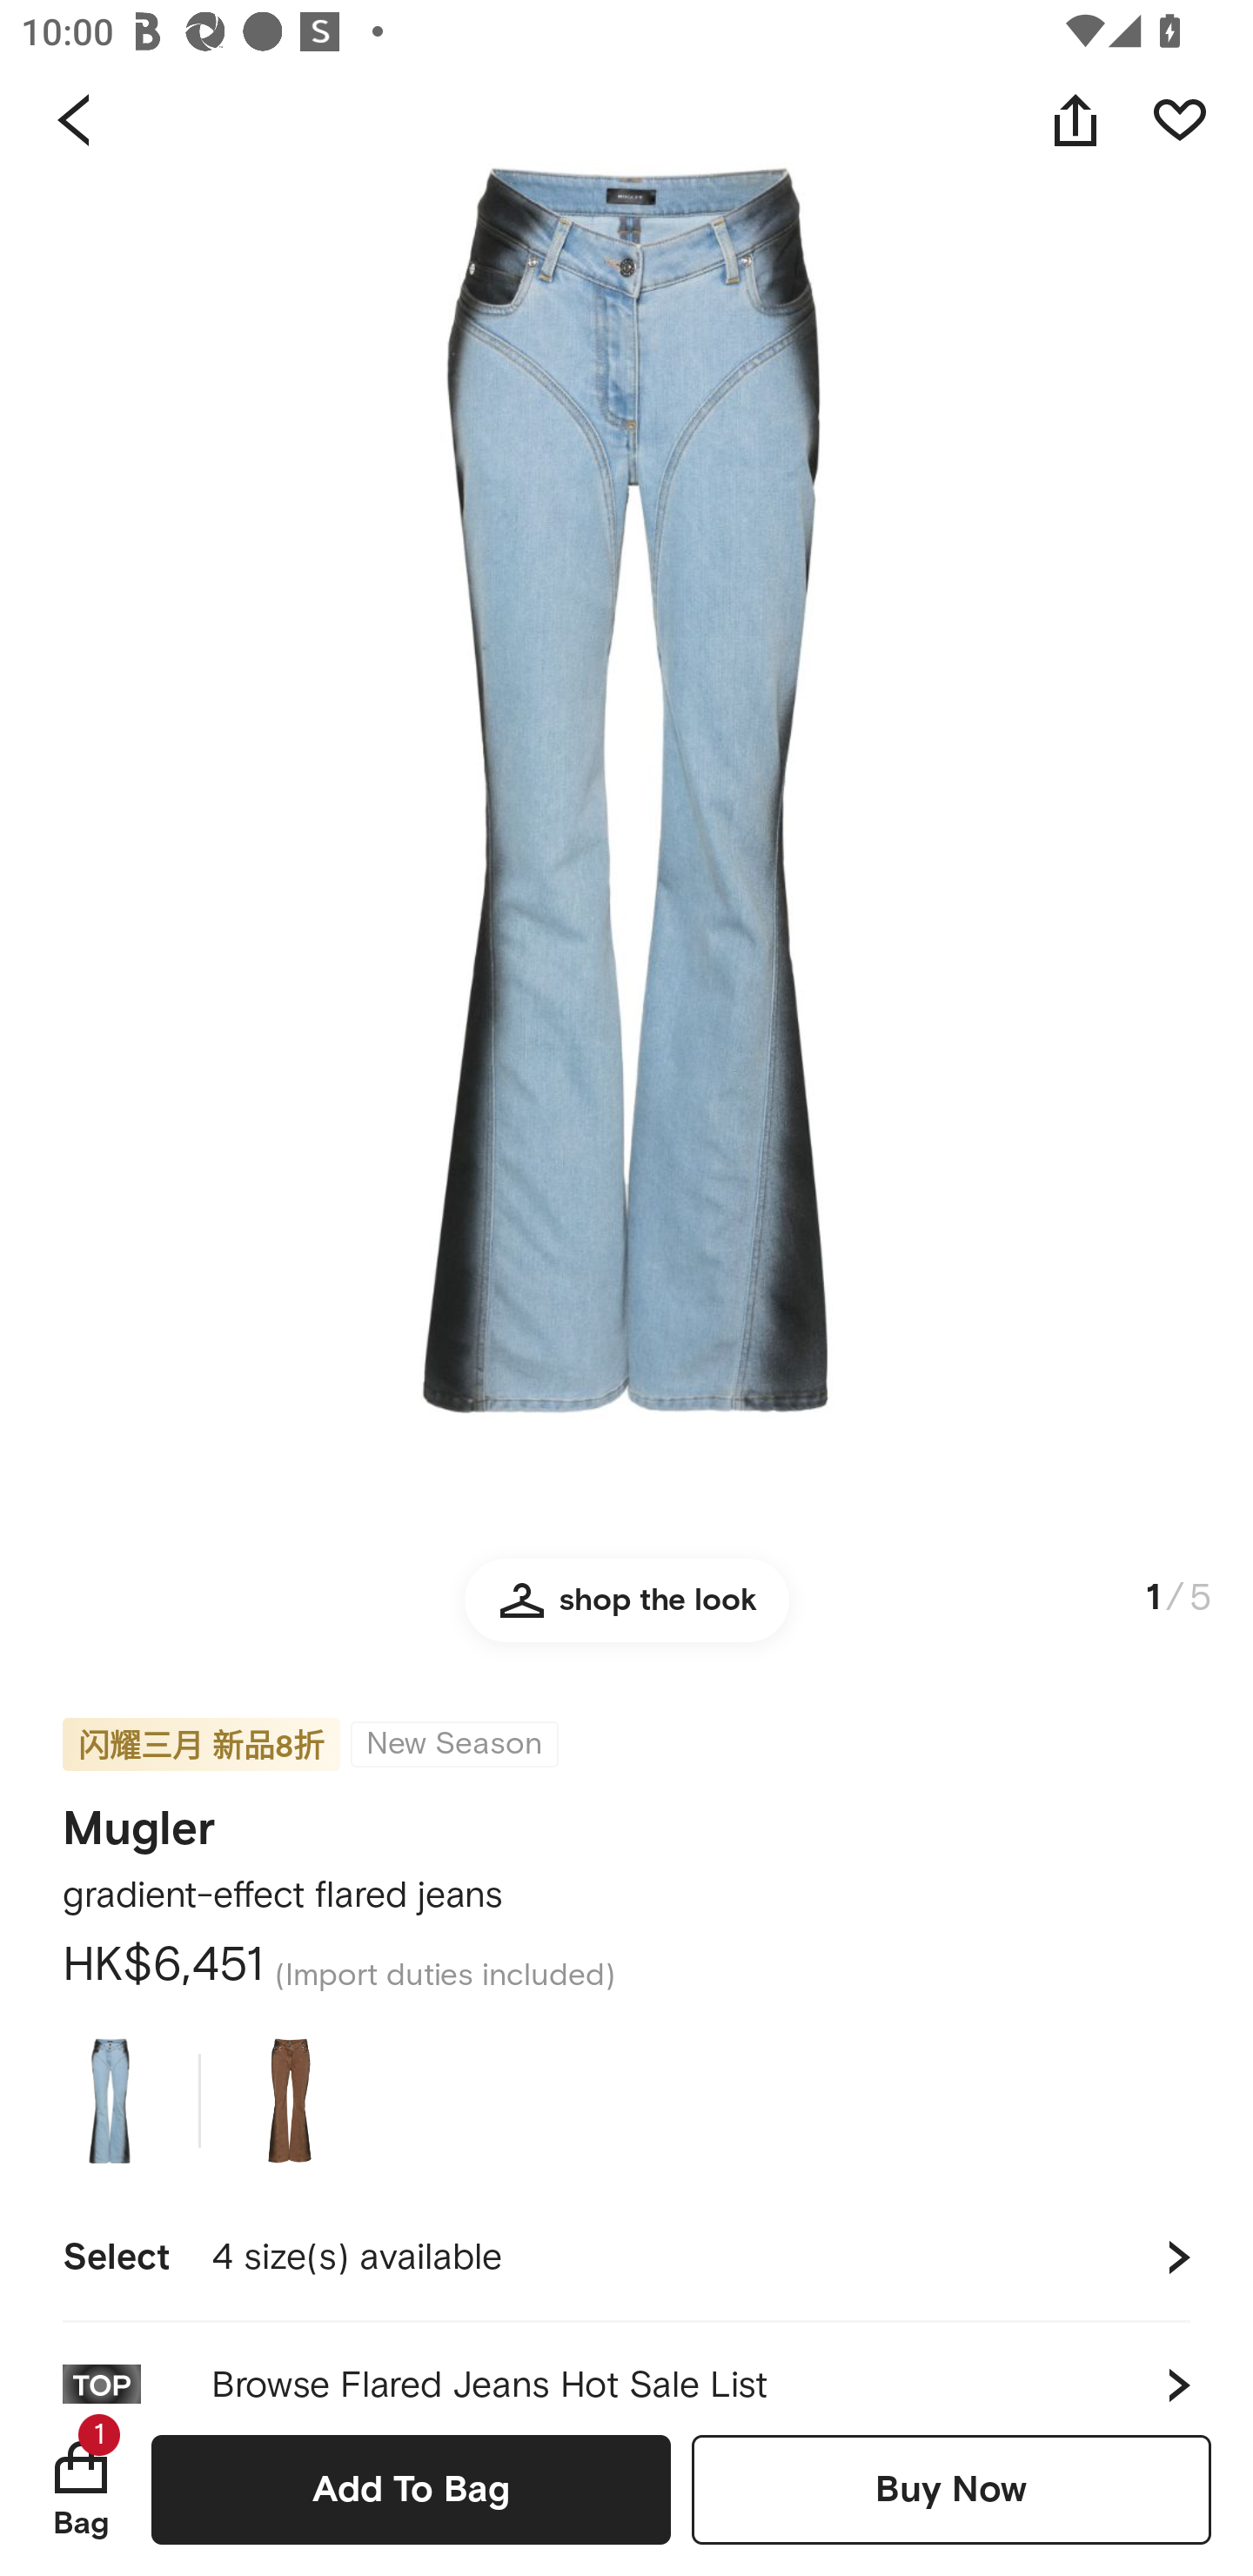 Image resolution: width=1253 pixels, height=2576 pixels. What do you see at coordinates (139, 1819) in the screenshot?
I see `Mugler` at bounding box center [139, 1819].